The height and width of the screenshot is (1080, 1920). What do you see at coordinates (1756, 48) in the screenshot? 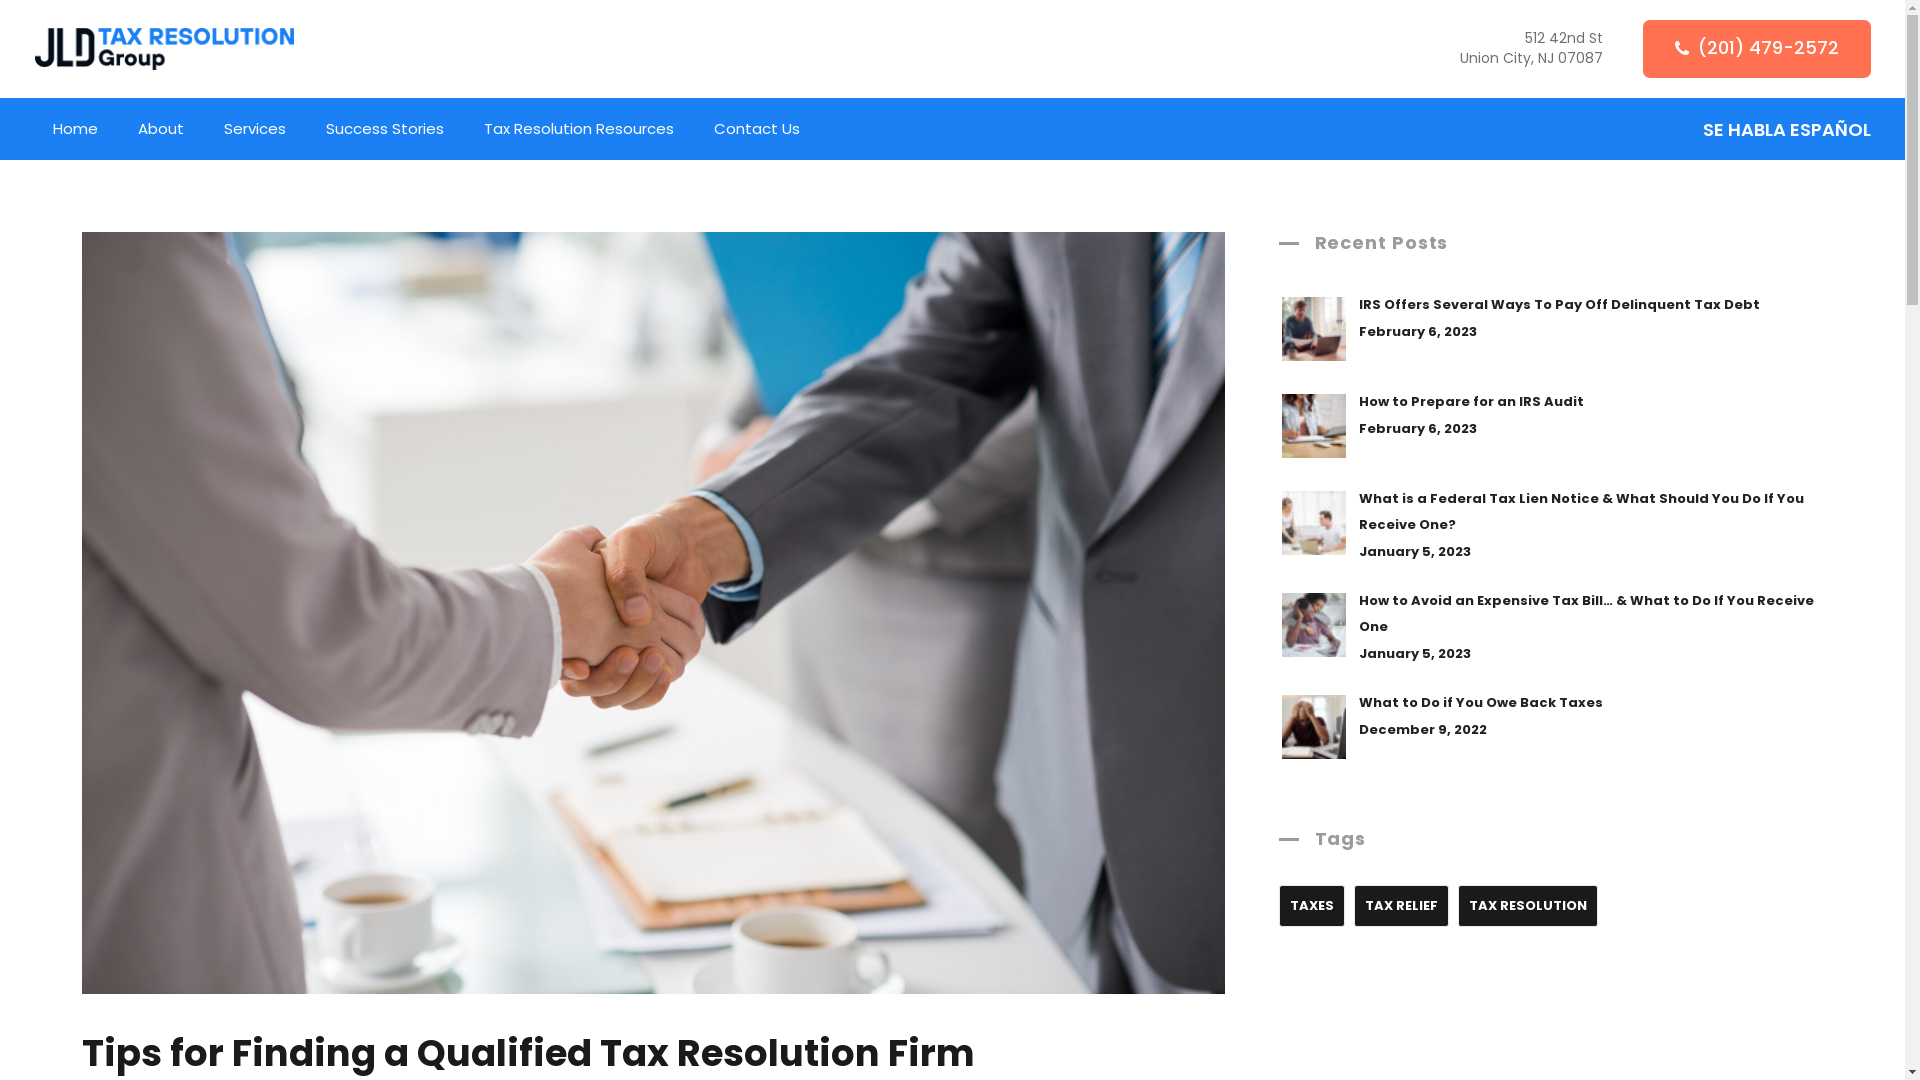
I see `(201) 479-2572` at bounding box center [1756, 48].